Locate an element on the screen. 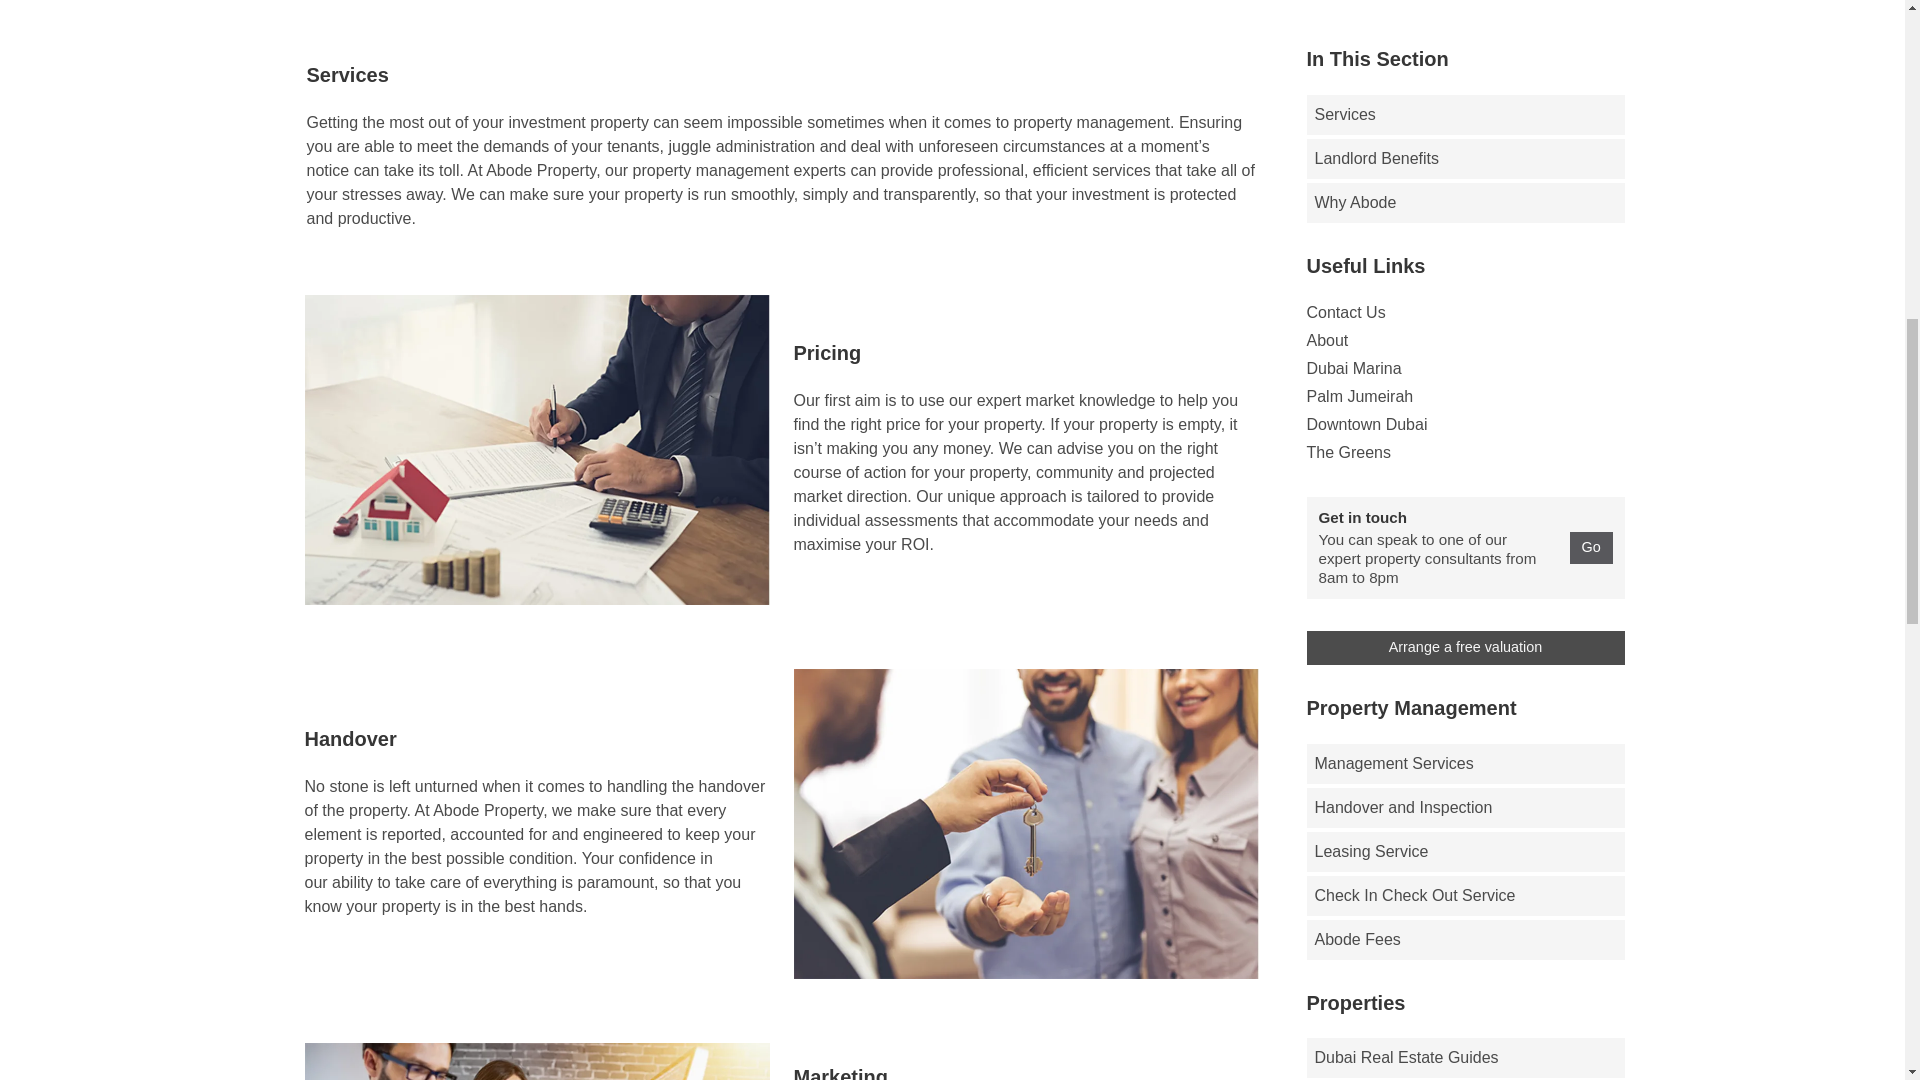 The height and width of the screenshot is (1080, 1920). About is located at coordinates (1464, 341).